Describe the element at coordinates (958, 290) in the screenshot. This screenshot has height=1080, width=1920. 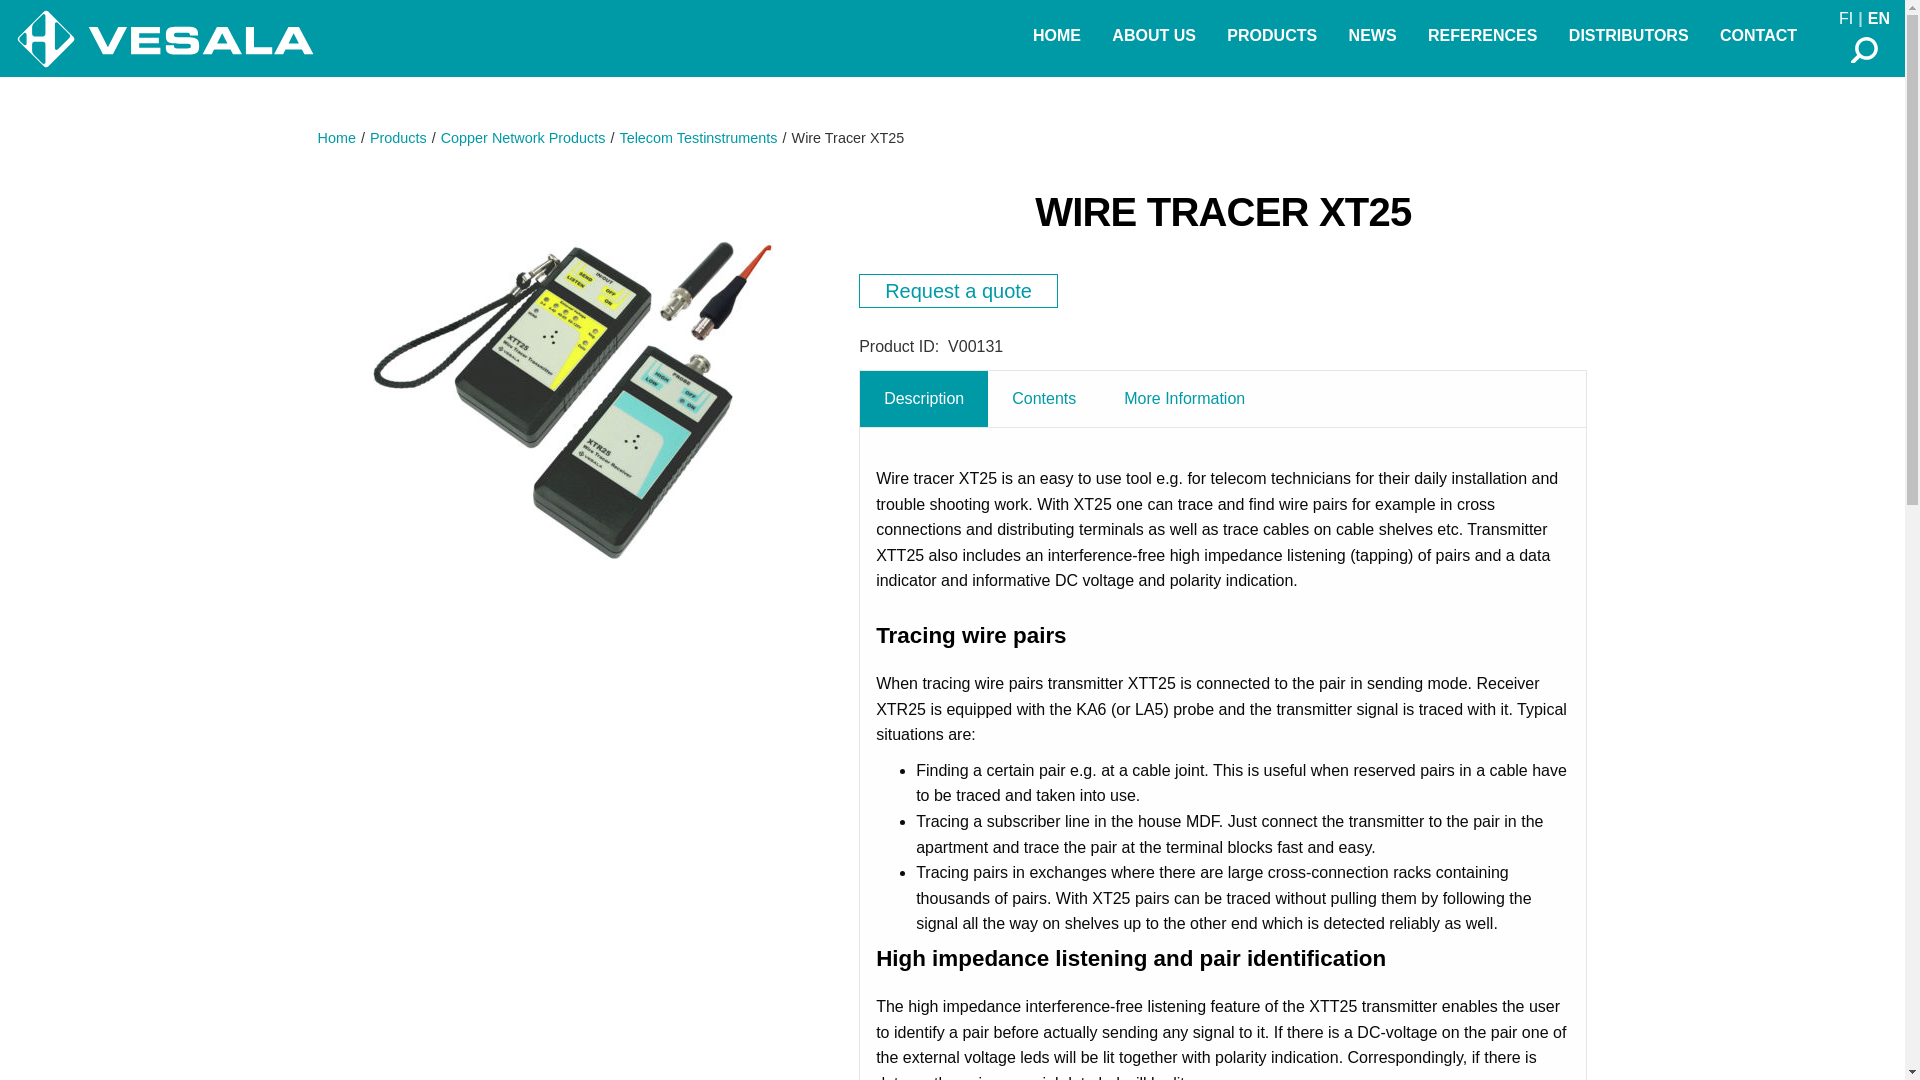
I see `Request a quote` at that location.